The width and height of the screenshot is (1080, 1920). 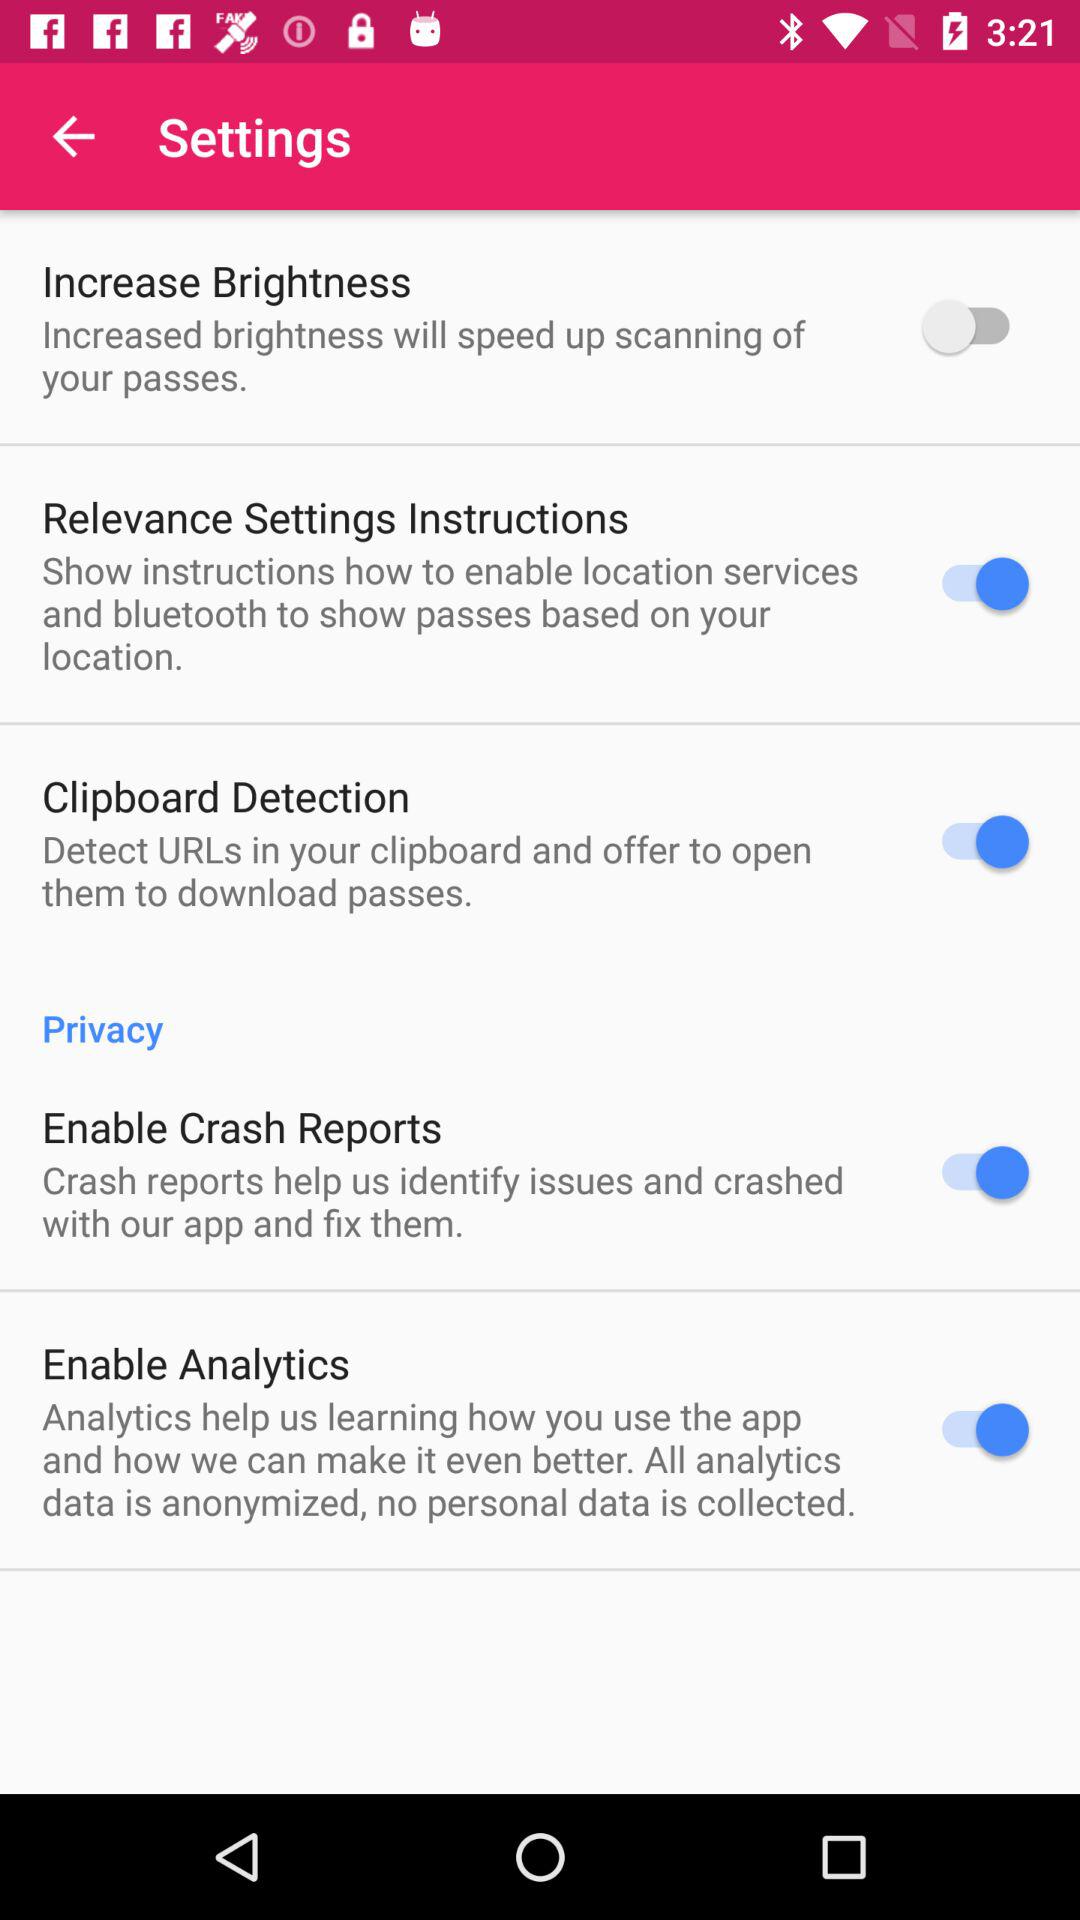 I want to click on open relevance settings instructions icon, so click(x=336, y=516).